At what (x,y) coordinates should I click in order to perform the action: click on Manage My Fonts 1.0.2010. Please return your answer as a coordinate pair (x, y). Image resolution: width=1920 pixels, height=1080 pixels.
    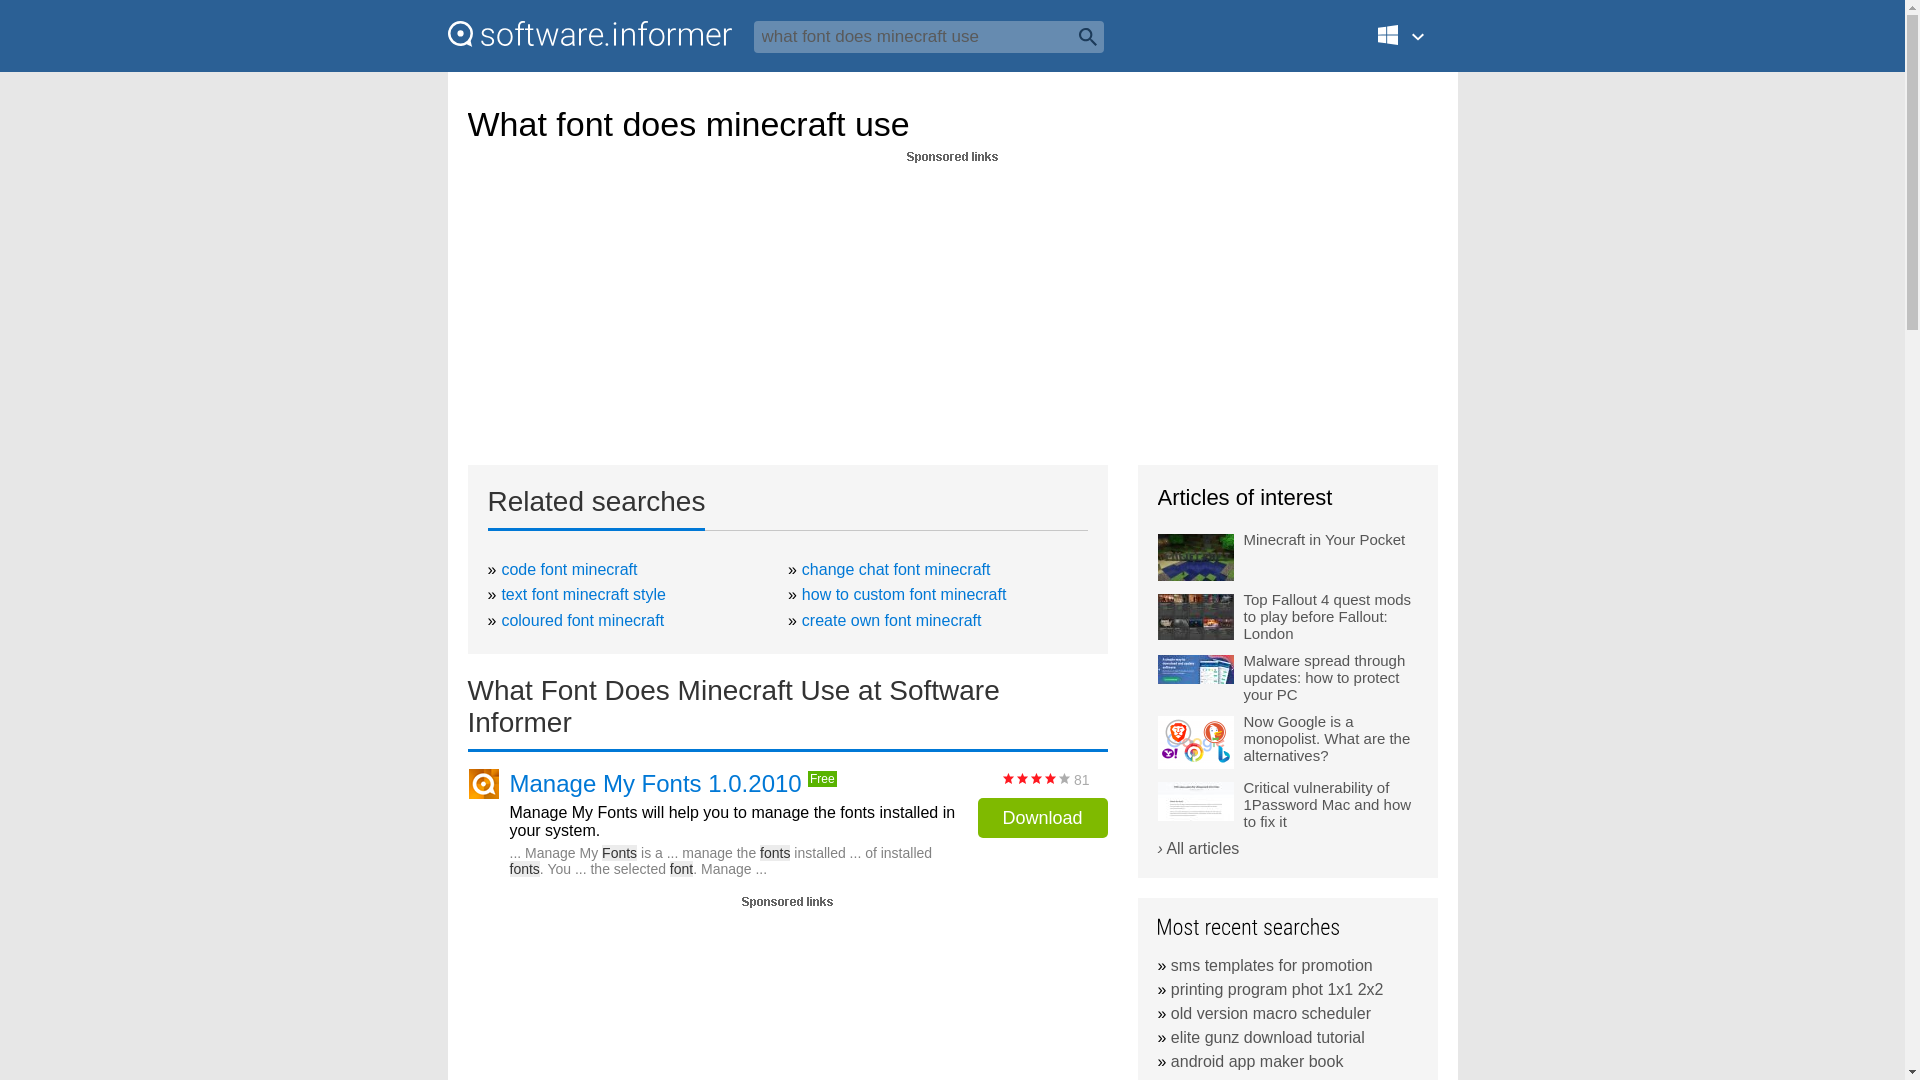
    Looking at the image, I should click on (656, 784).